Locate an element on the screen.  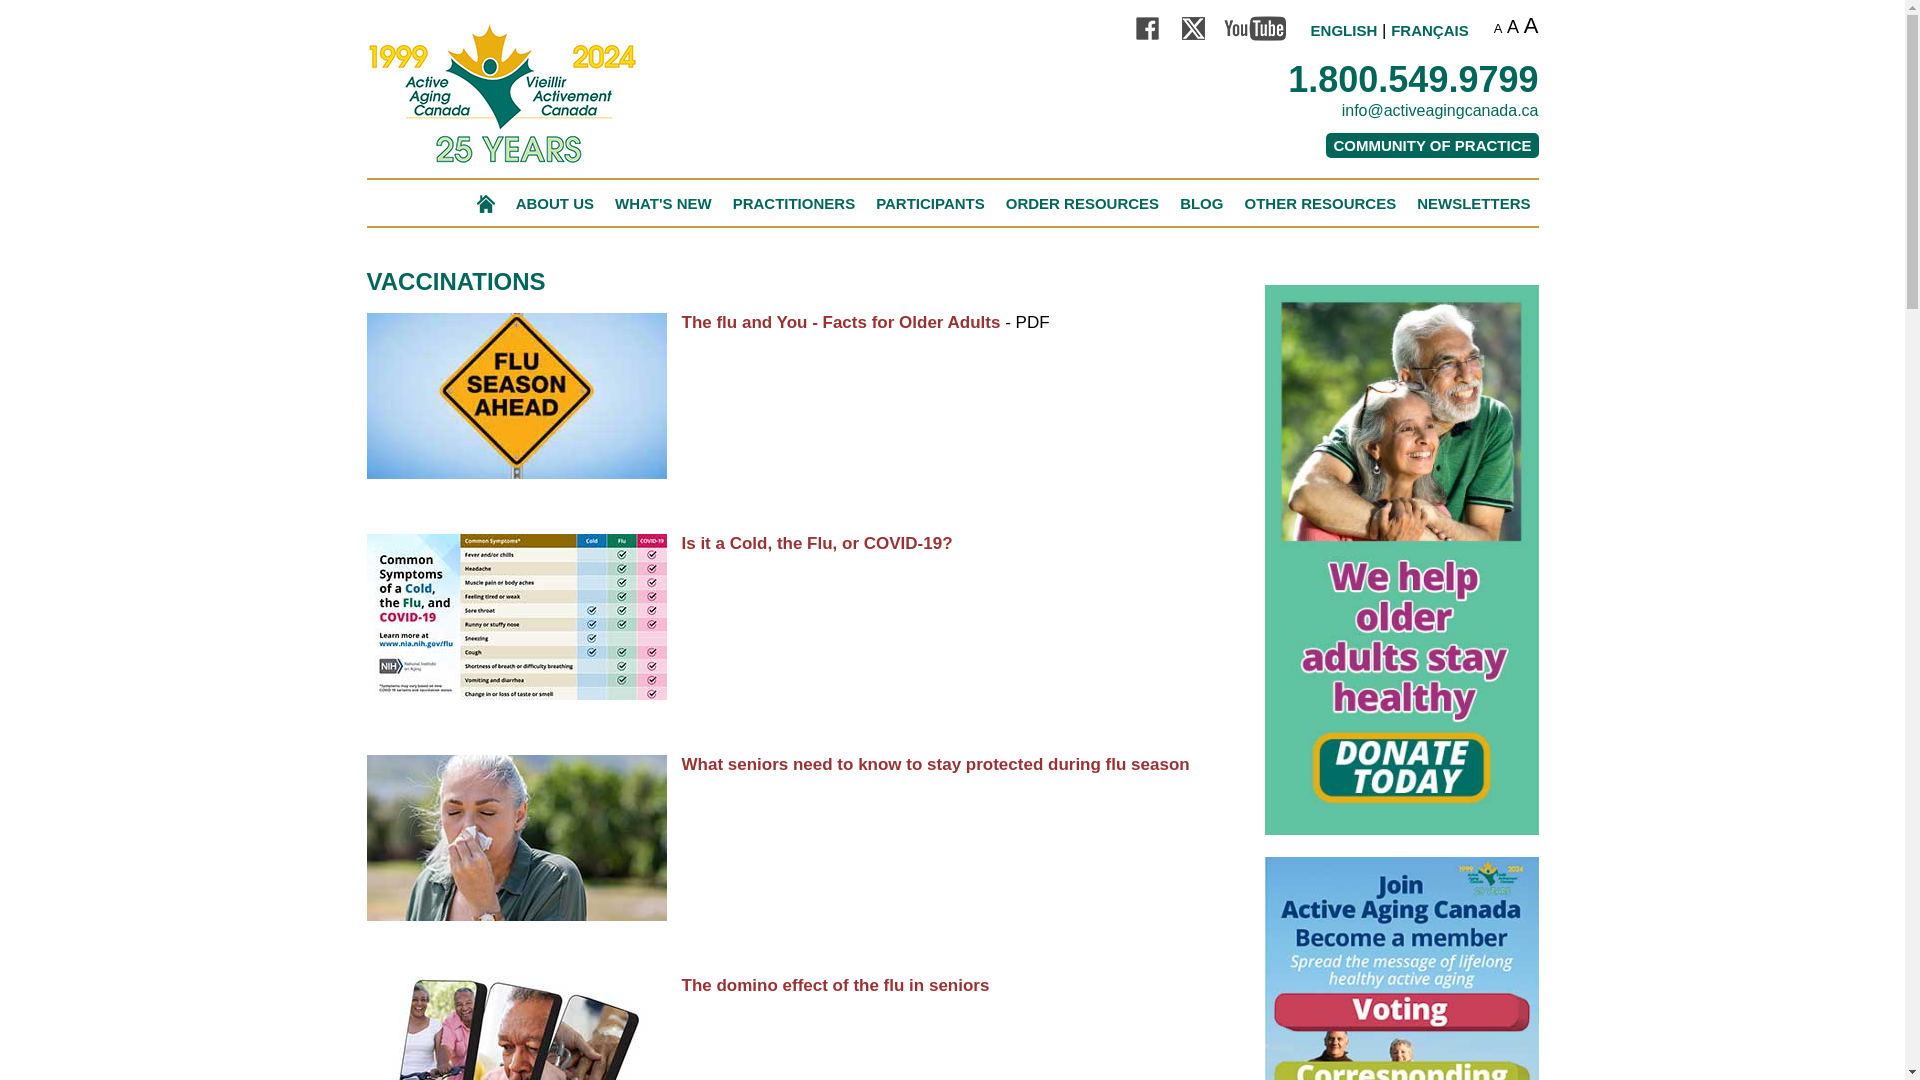
WHAT'S NEW is located at coordinates (663, 201).